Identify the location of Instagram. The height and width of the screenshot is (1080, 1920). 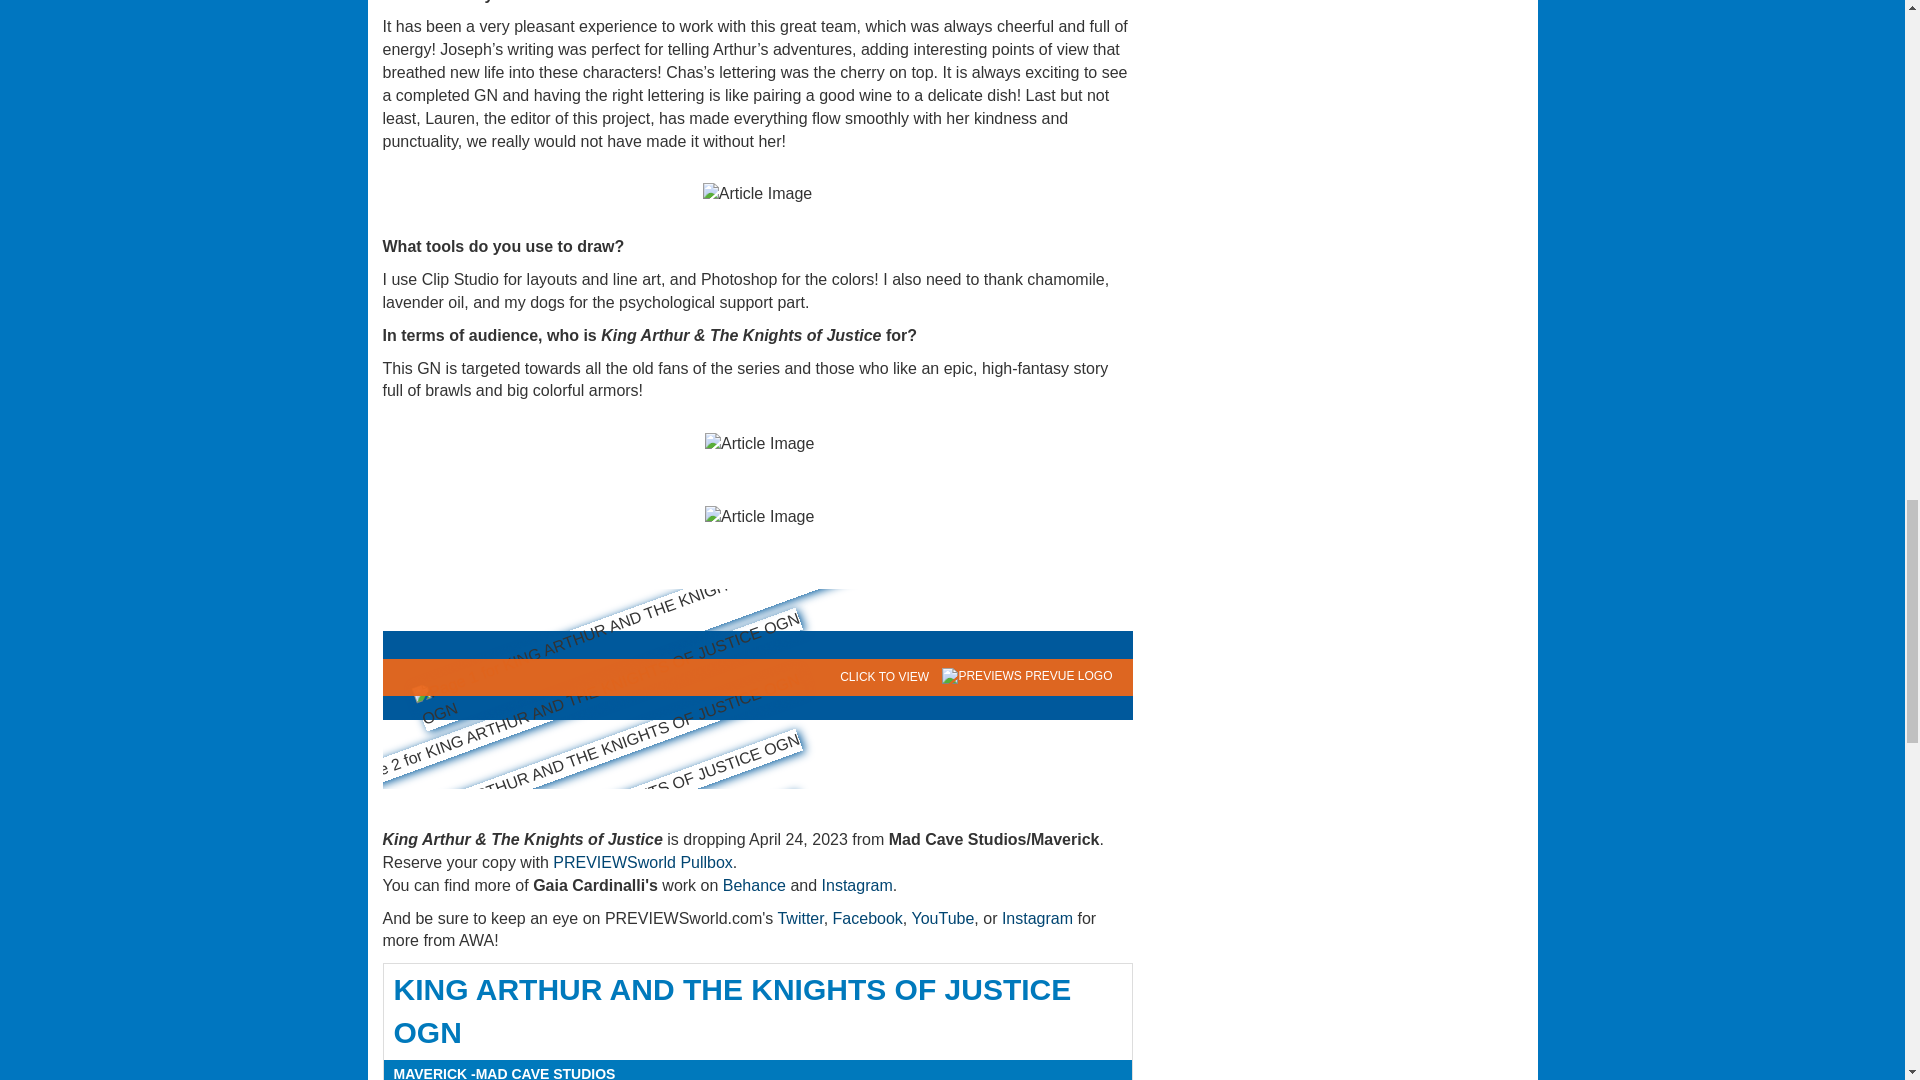
(856, 885).